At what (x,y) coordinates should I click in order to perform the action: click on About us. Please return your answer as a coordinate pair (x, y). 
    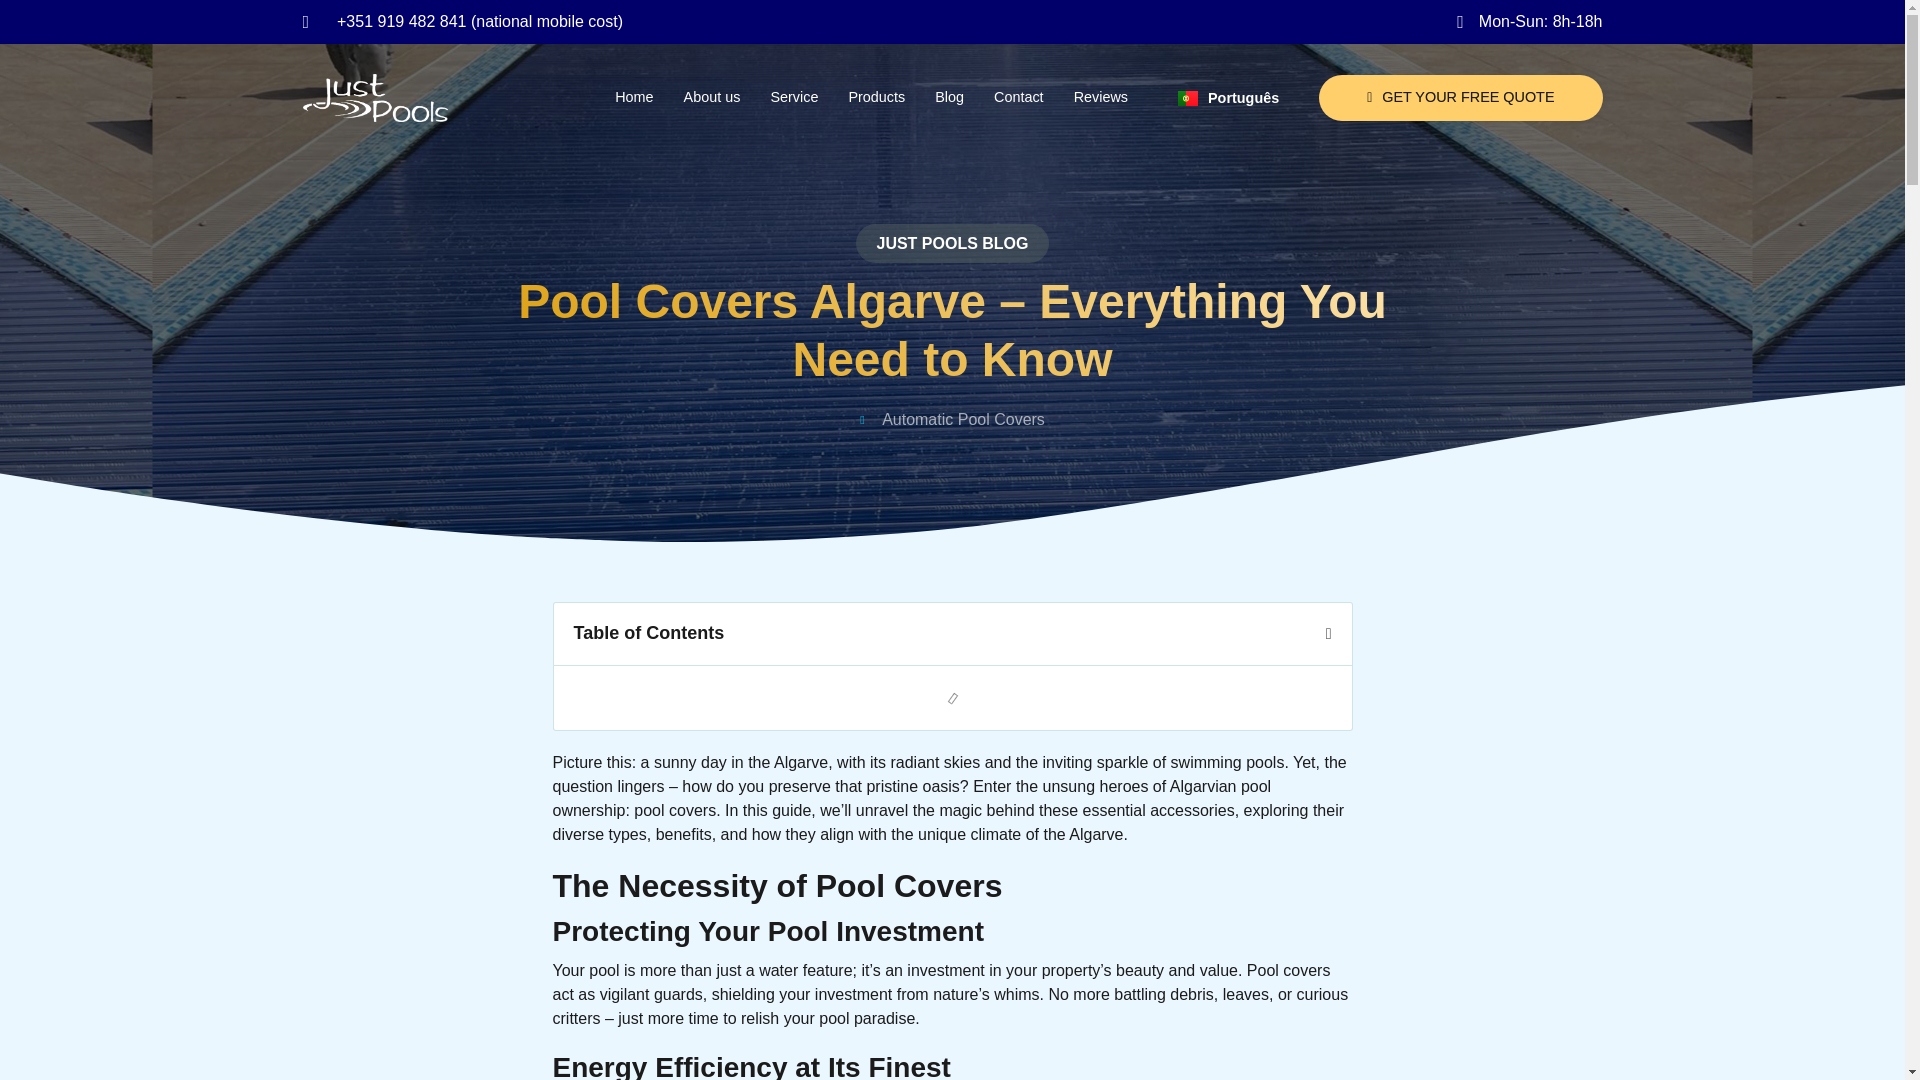
    Looking at the image, I should click on (712, 98).